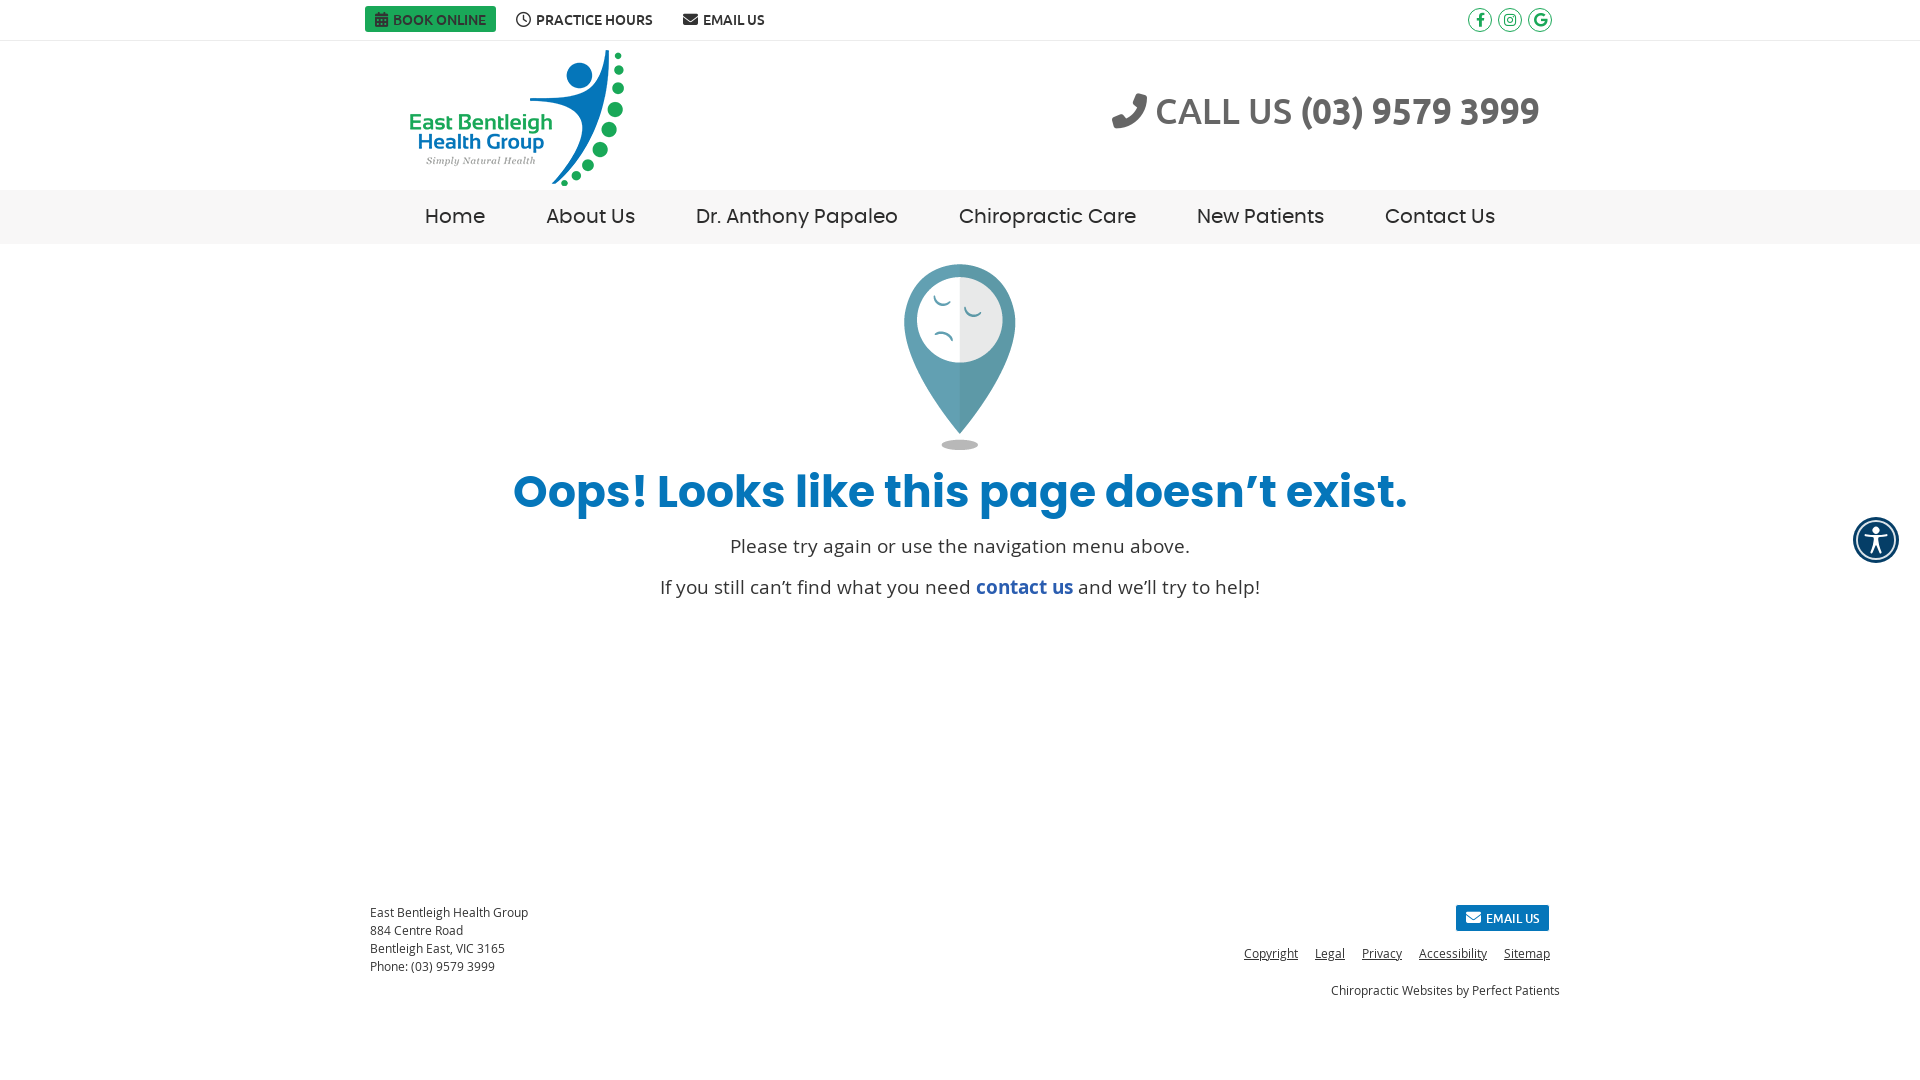 This screenshot has height=1080, width=1920. Describe the element at coordinates (1502, 918) in the screenshot. I see `EMAIL US` at that location.